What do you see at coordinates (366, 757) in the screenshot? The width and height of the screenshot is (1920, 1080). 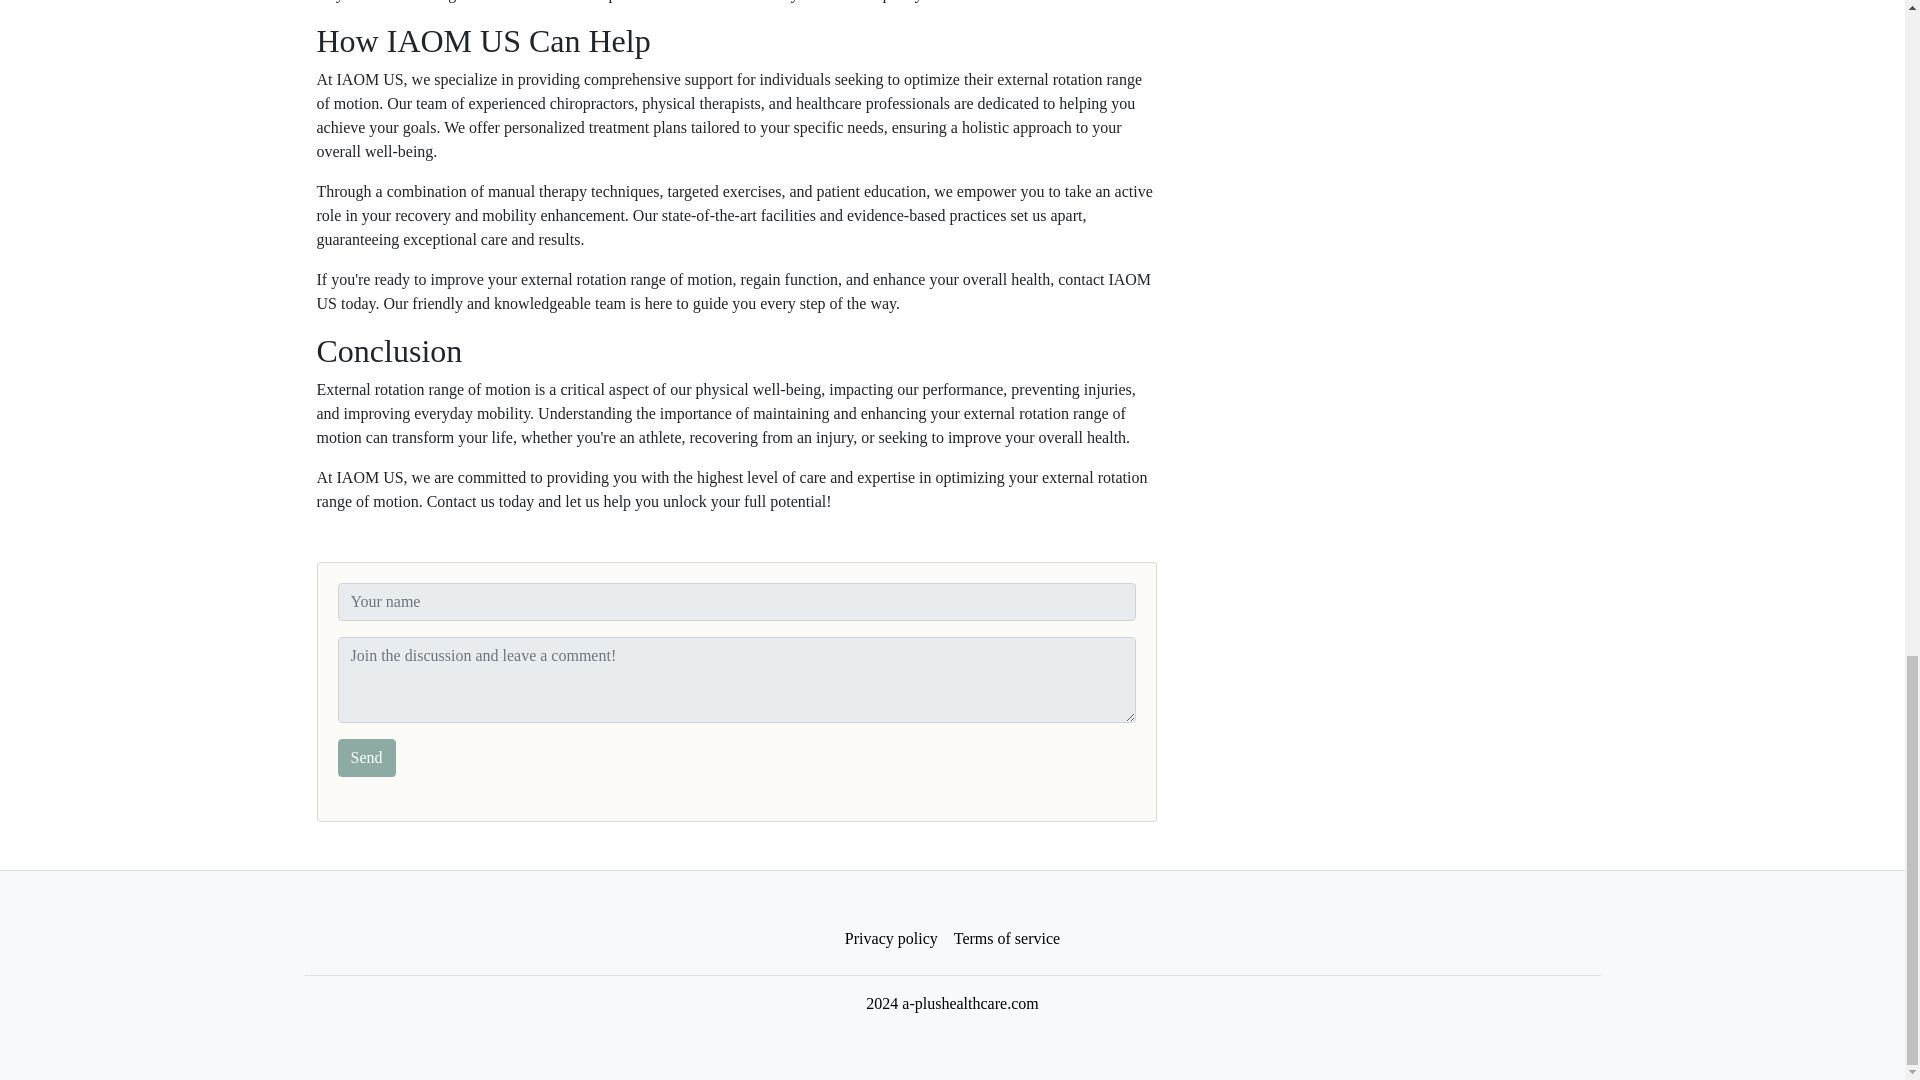 I see `Send` at bounding box center [366, 757].